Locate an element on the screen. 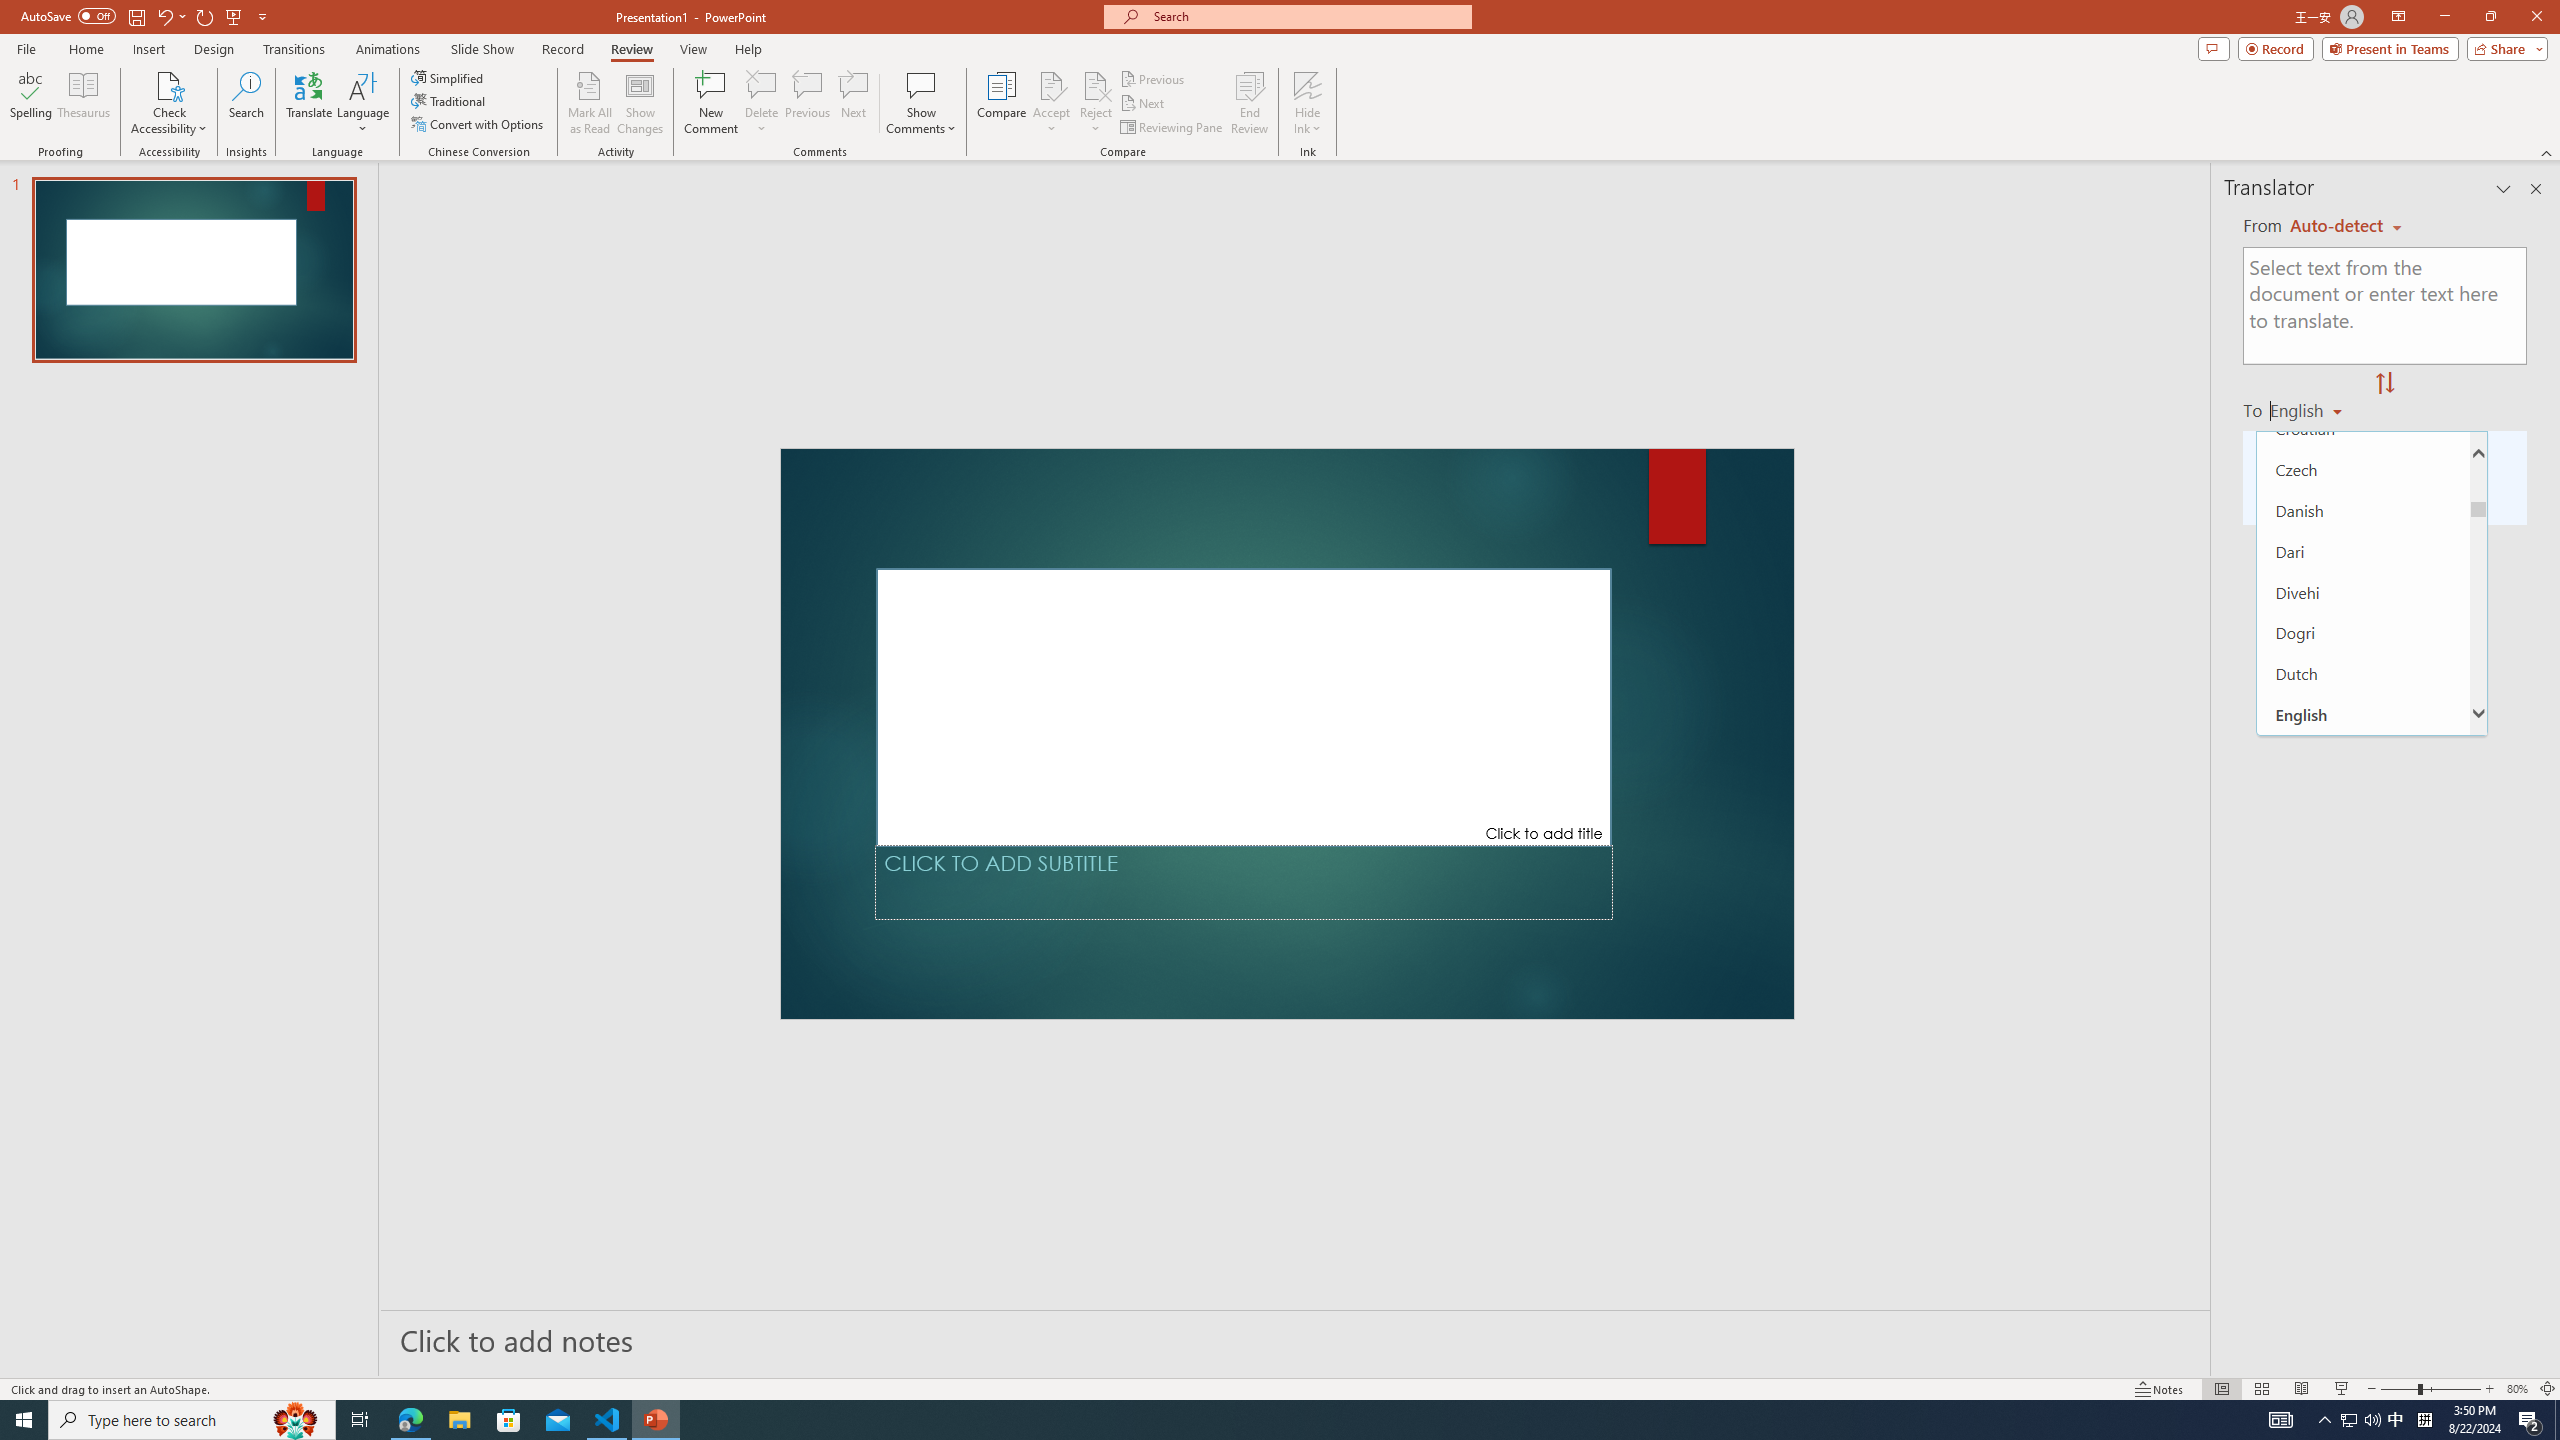 The image size is (2560, 1440). Hebrew is located at coordinates (2364, 1370).